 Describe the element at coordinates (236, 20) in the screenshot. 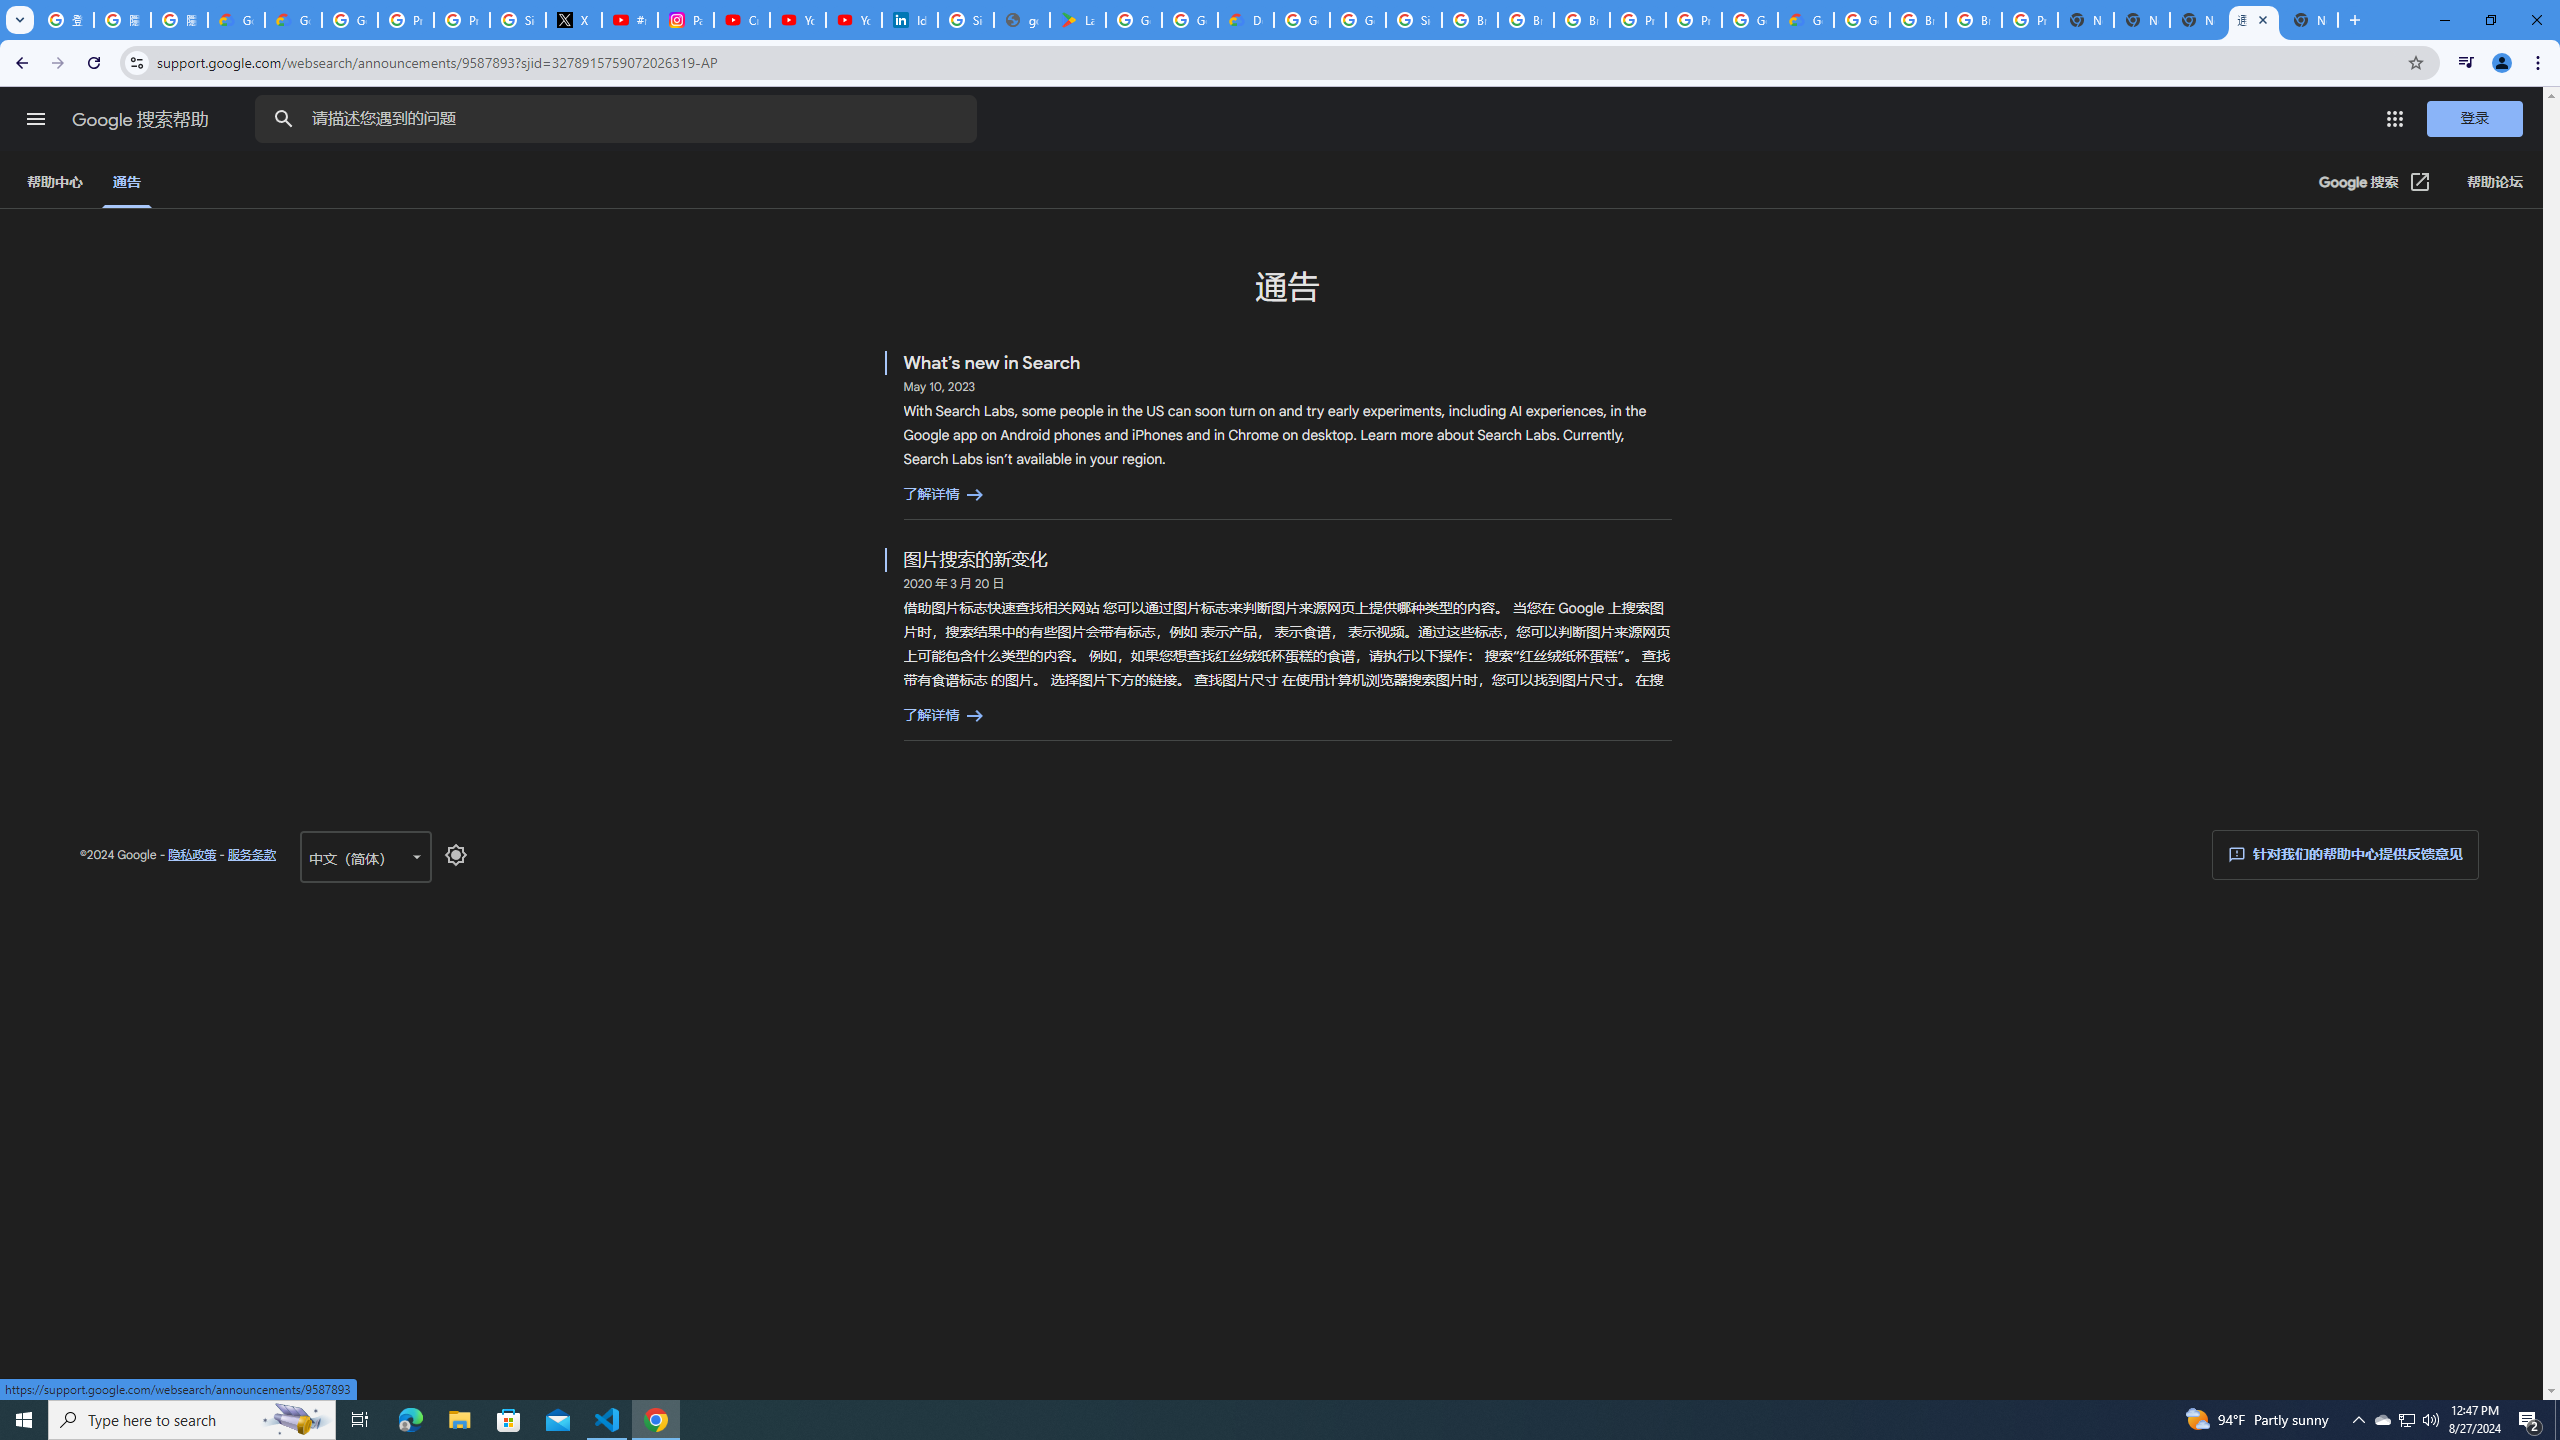

I see `Google Cloud Privacy Notice` at that location.